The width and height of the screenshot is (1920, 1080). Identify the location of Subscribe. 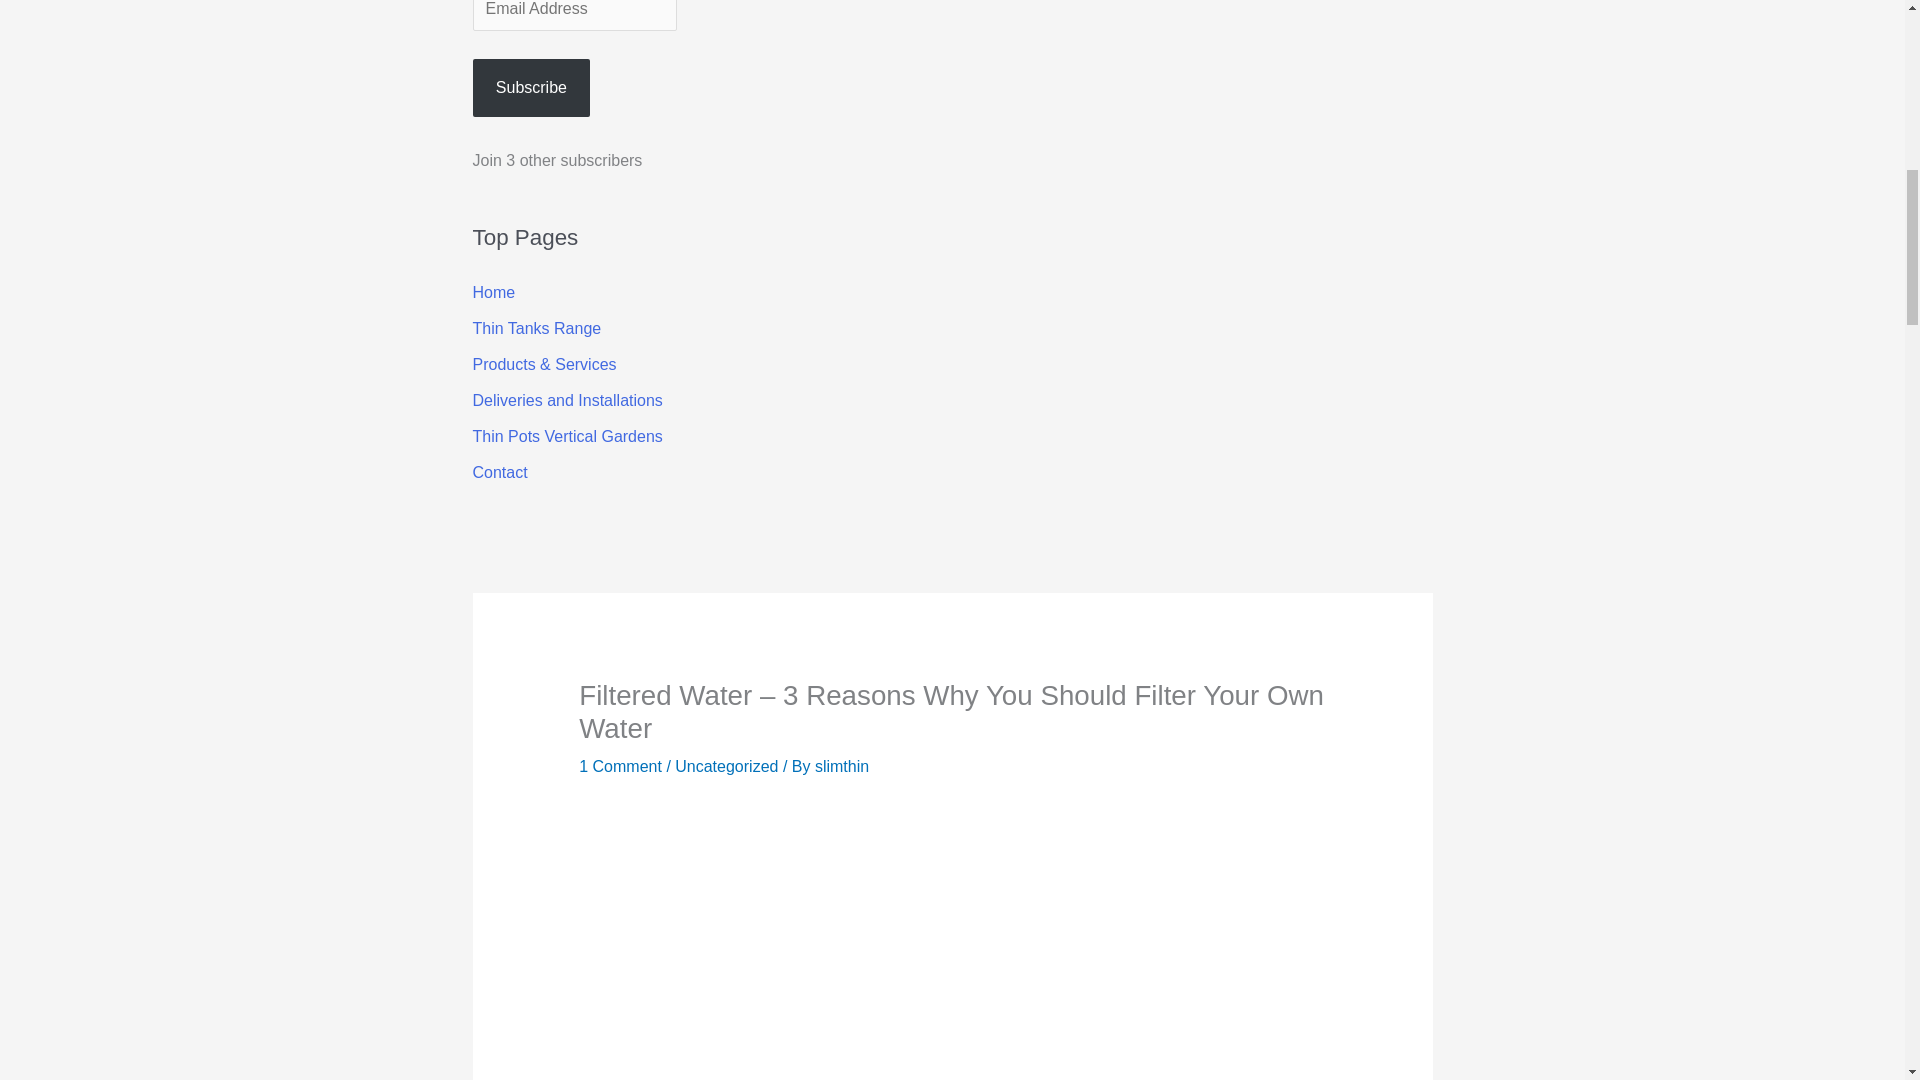
(530, 87).